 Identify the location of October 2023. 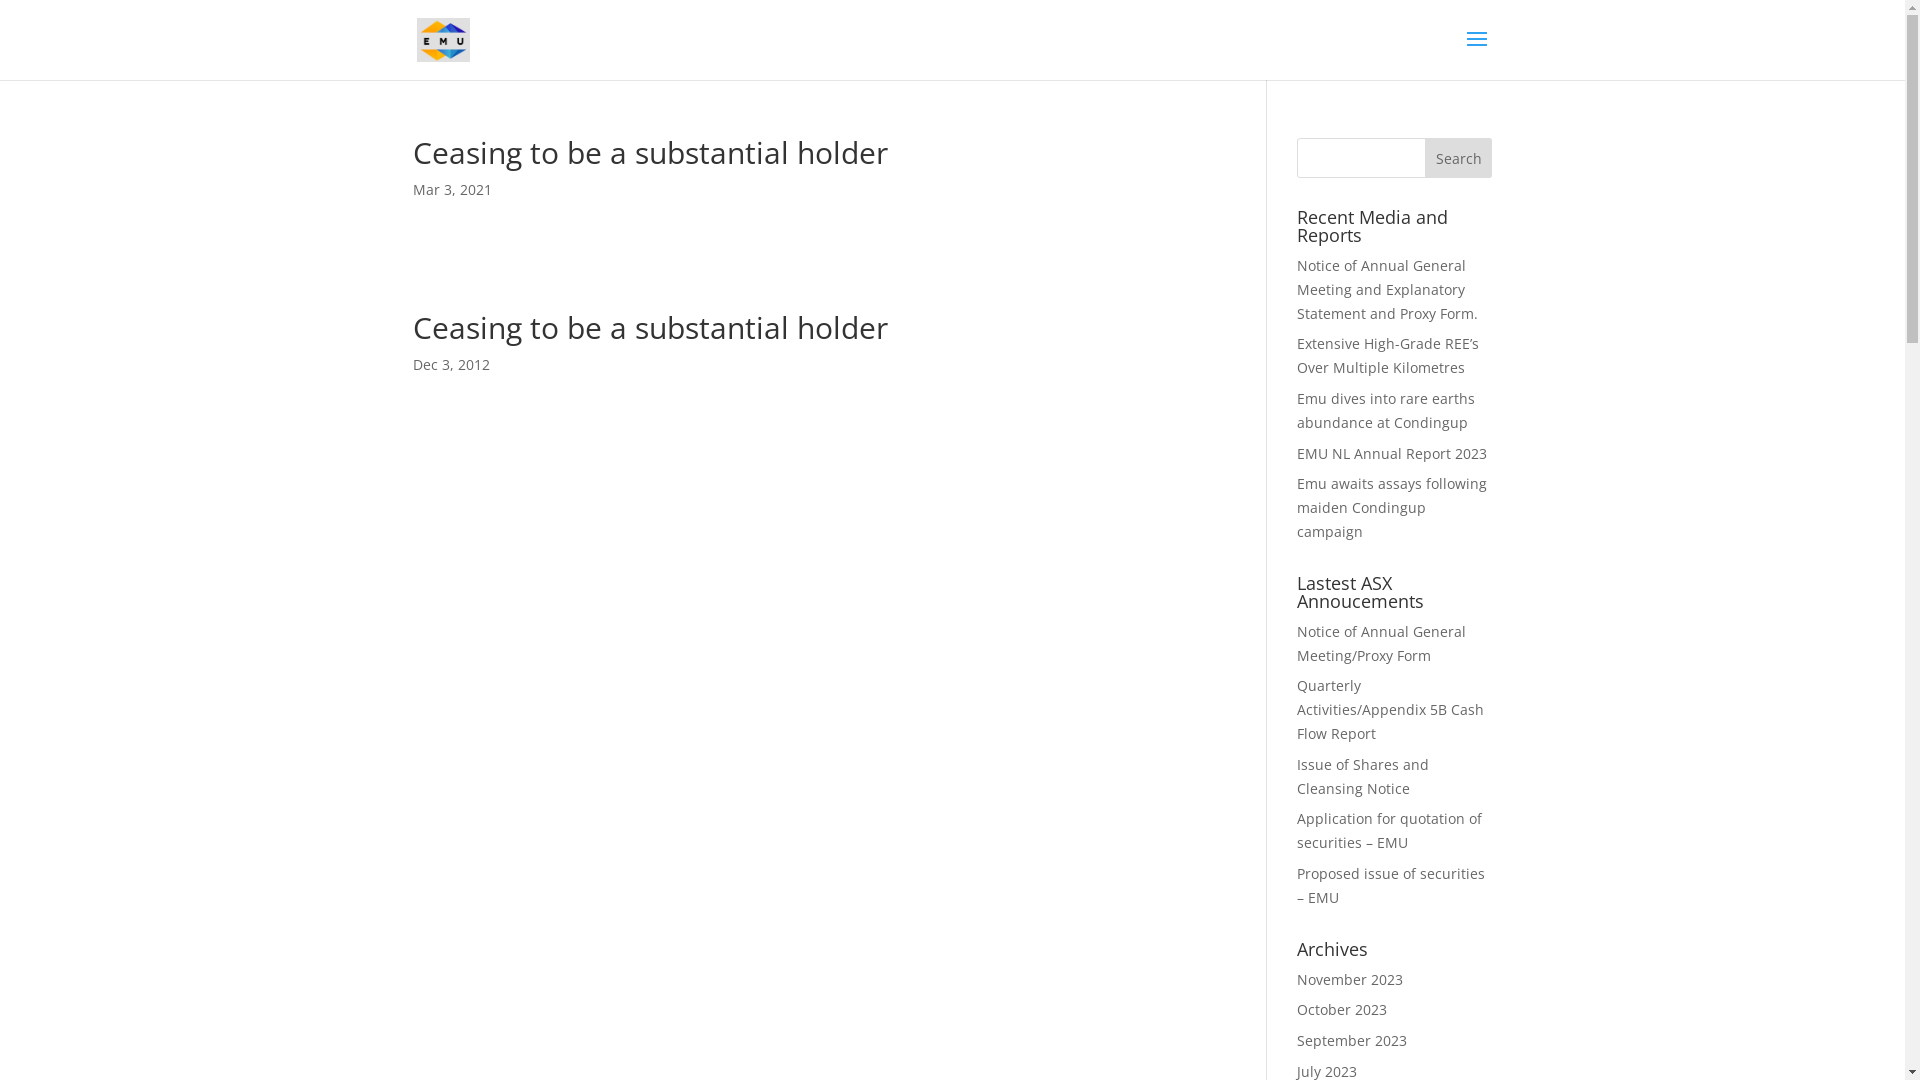
(1342, 1010).